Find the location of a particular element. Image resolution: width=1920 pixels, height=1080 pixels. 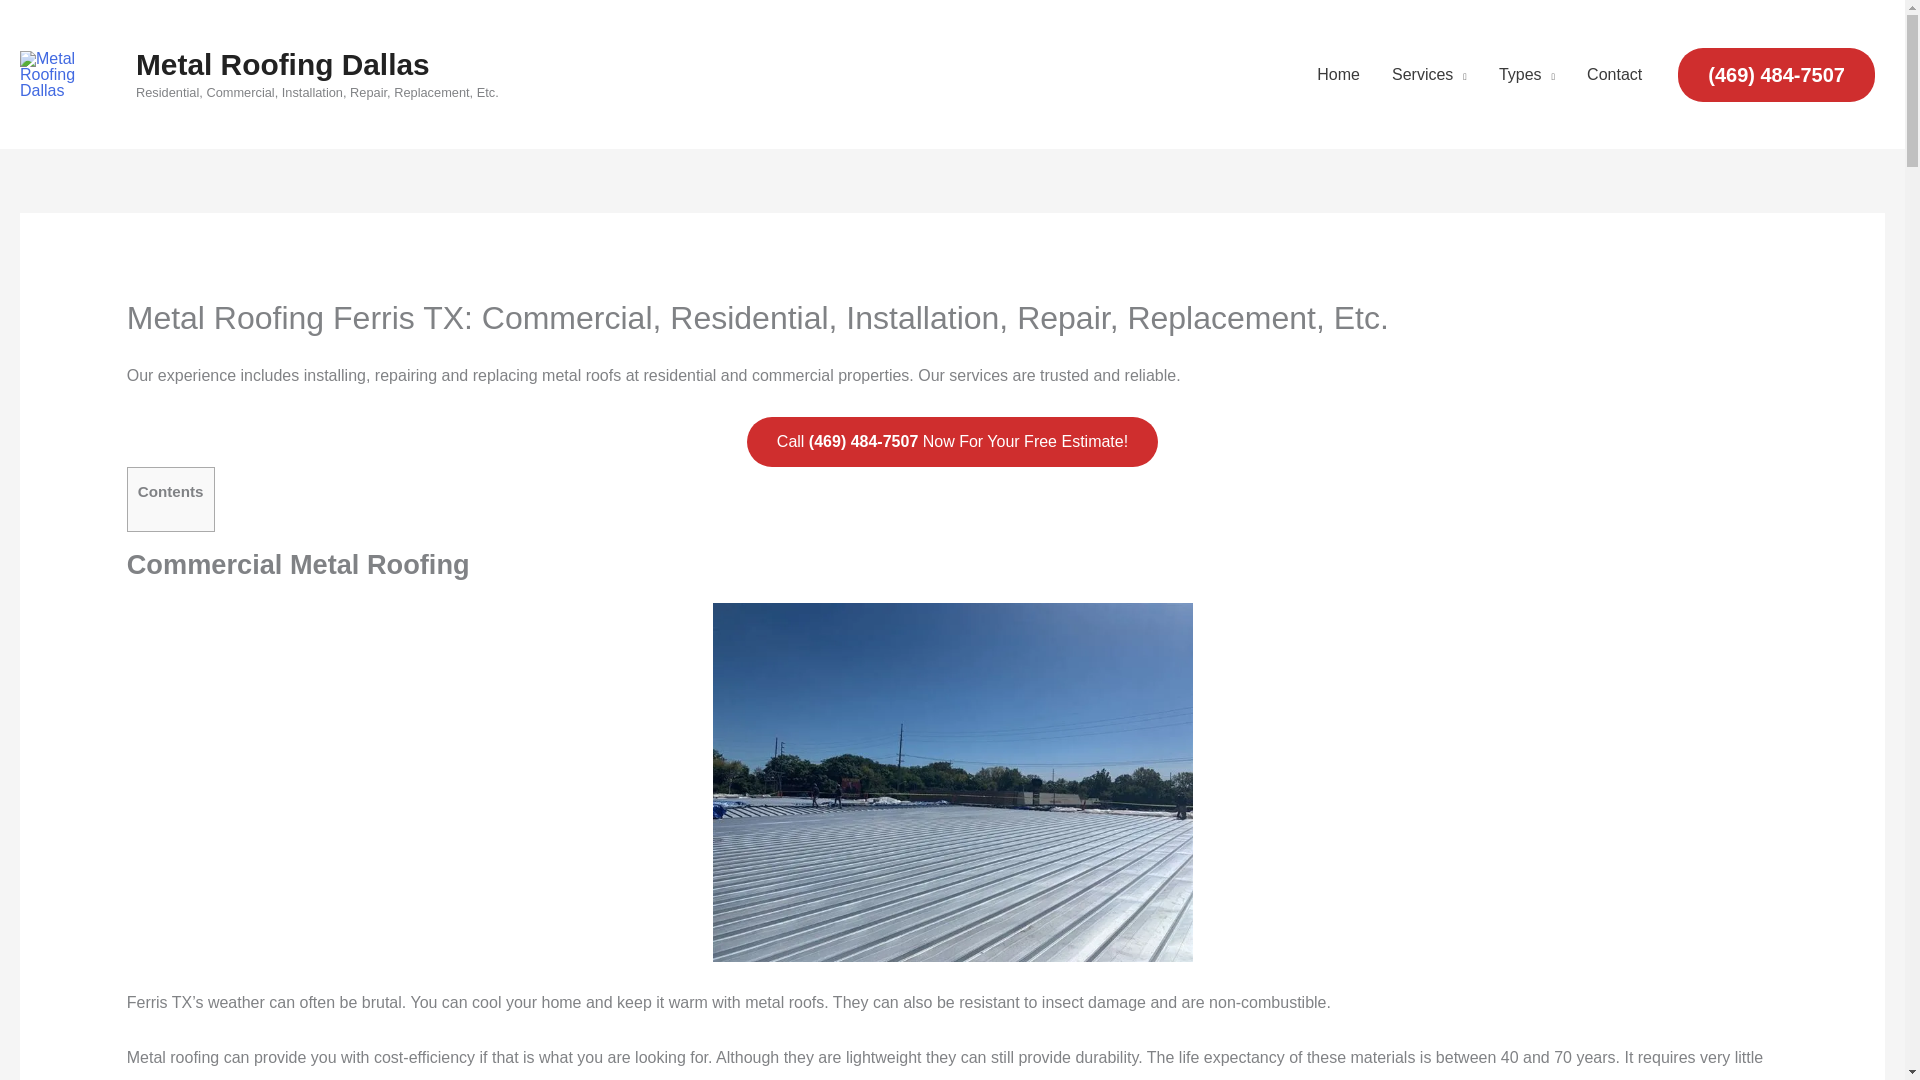

Home is located at coordinates (1338, 74).